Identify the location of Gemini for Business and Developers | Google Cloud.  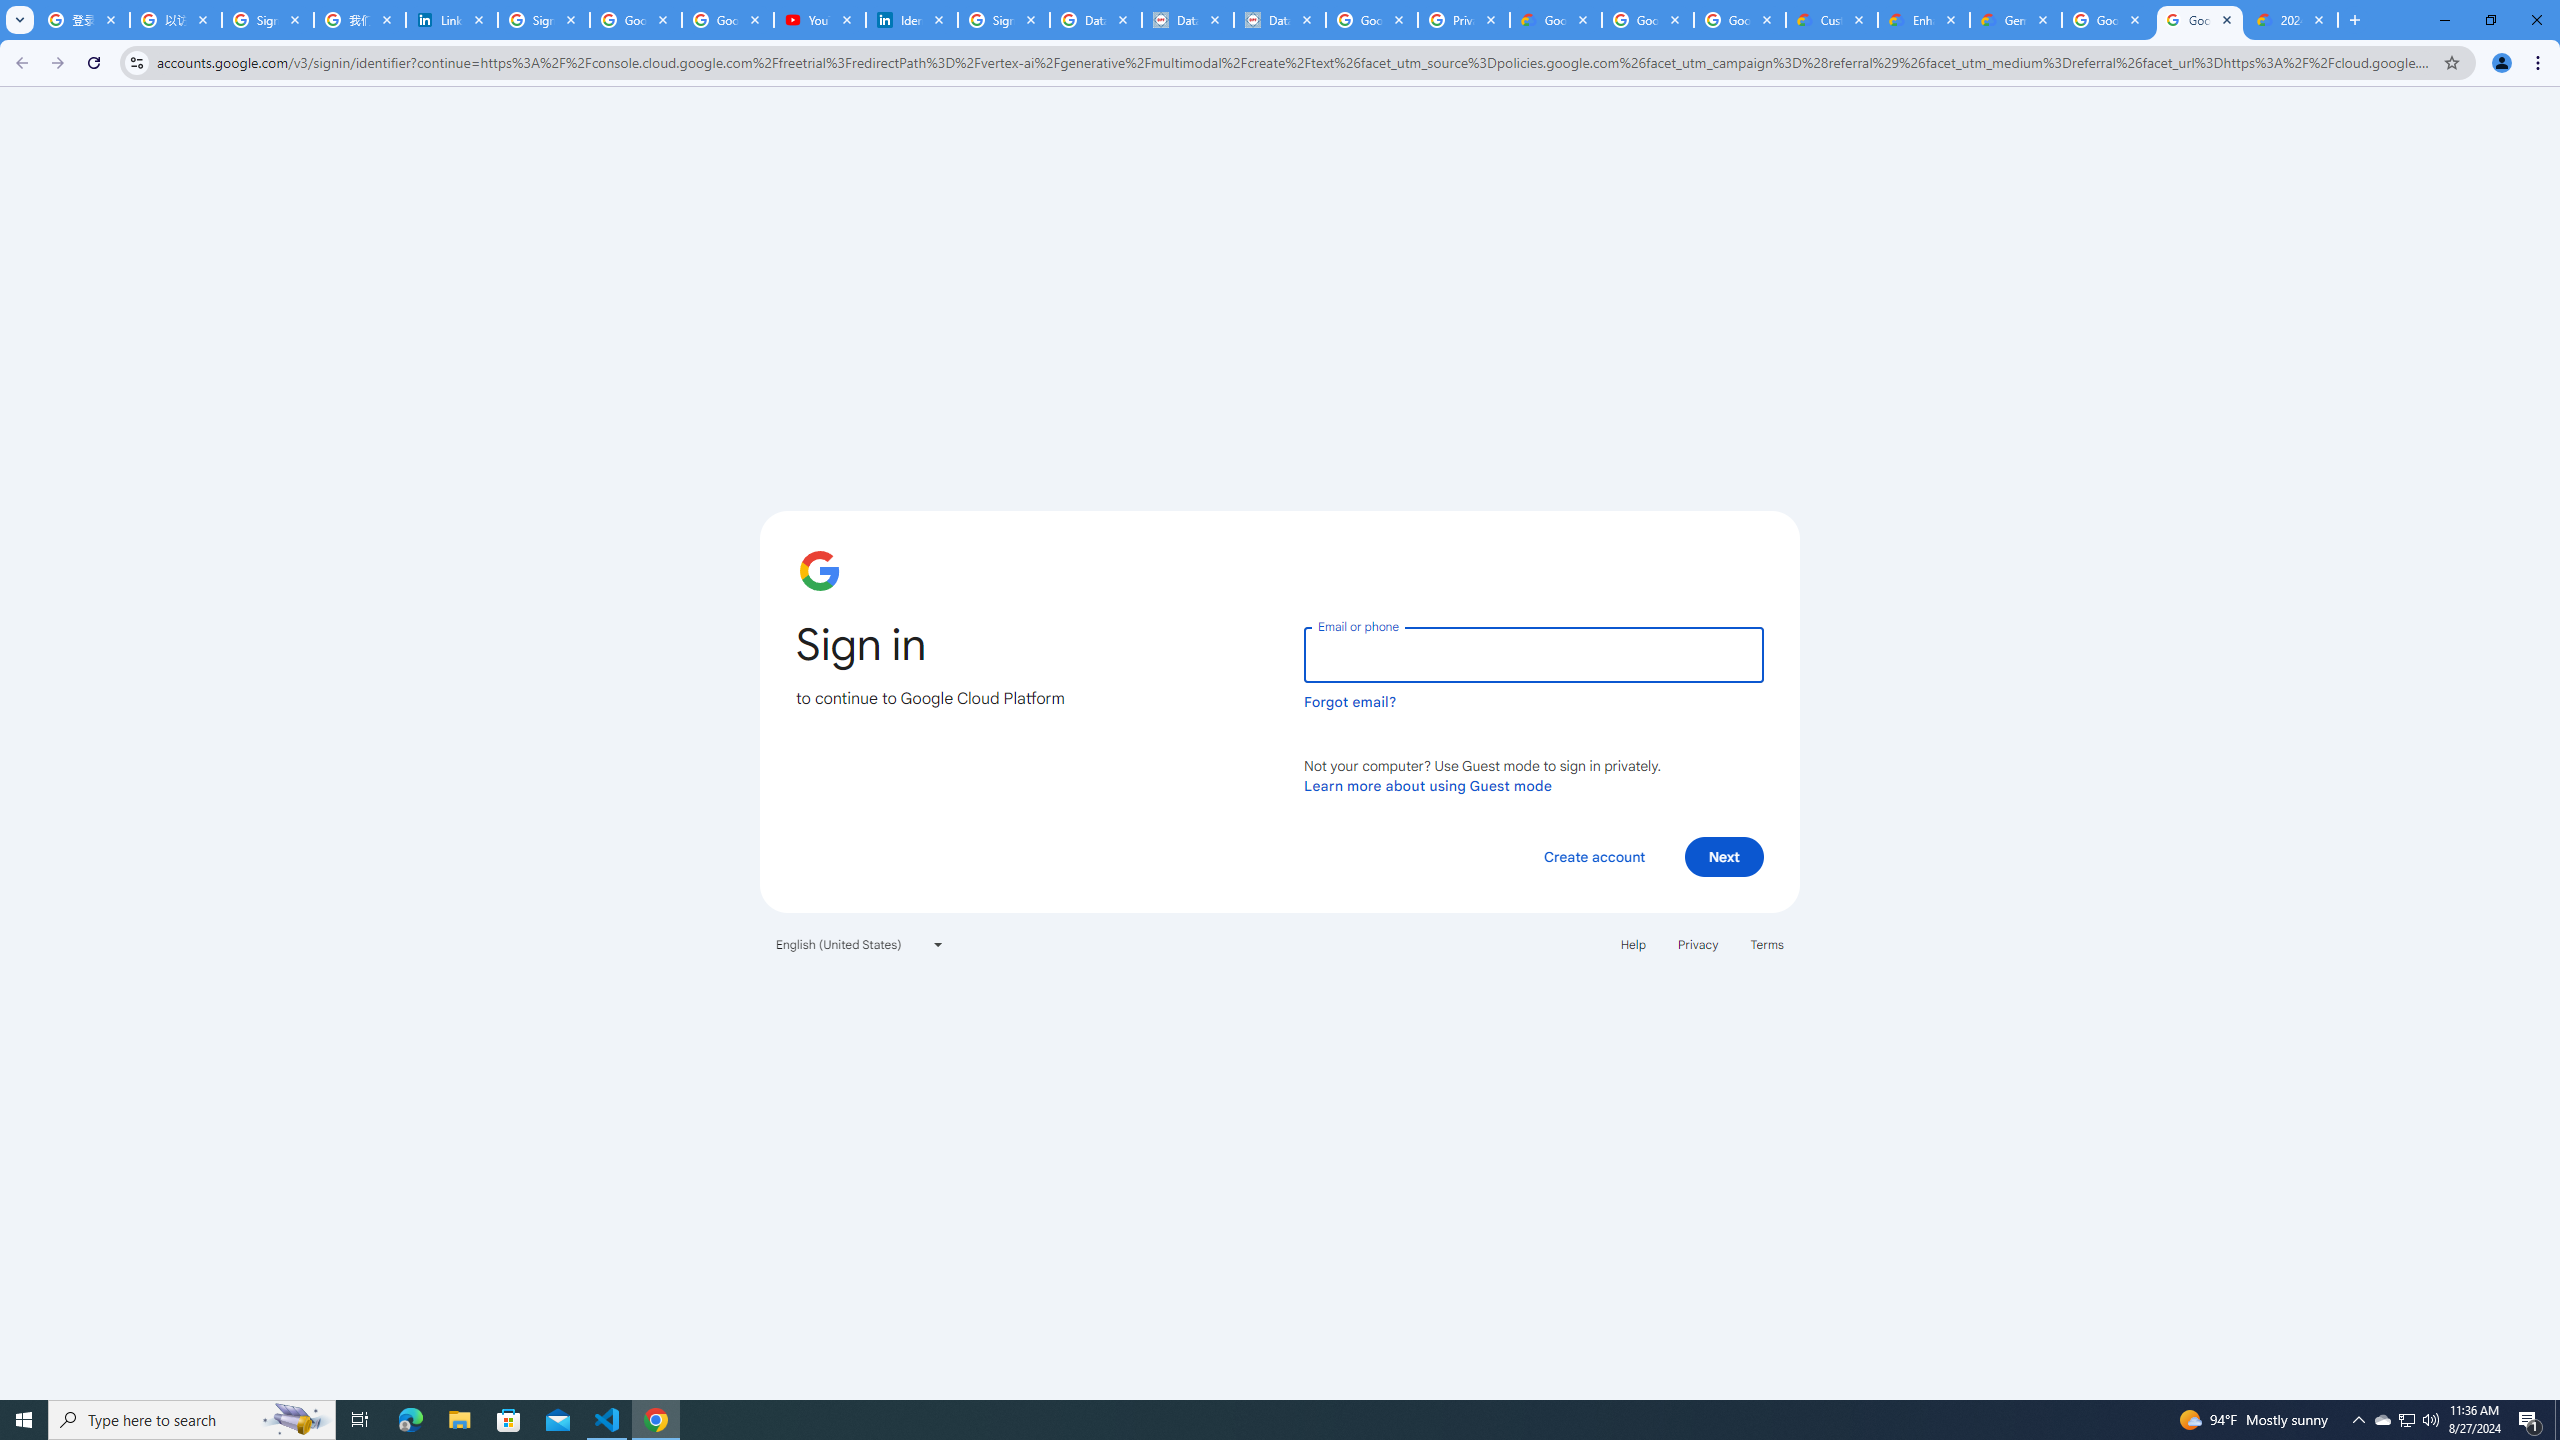
(2016, 20).